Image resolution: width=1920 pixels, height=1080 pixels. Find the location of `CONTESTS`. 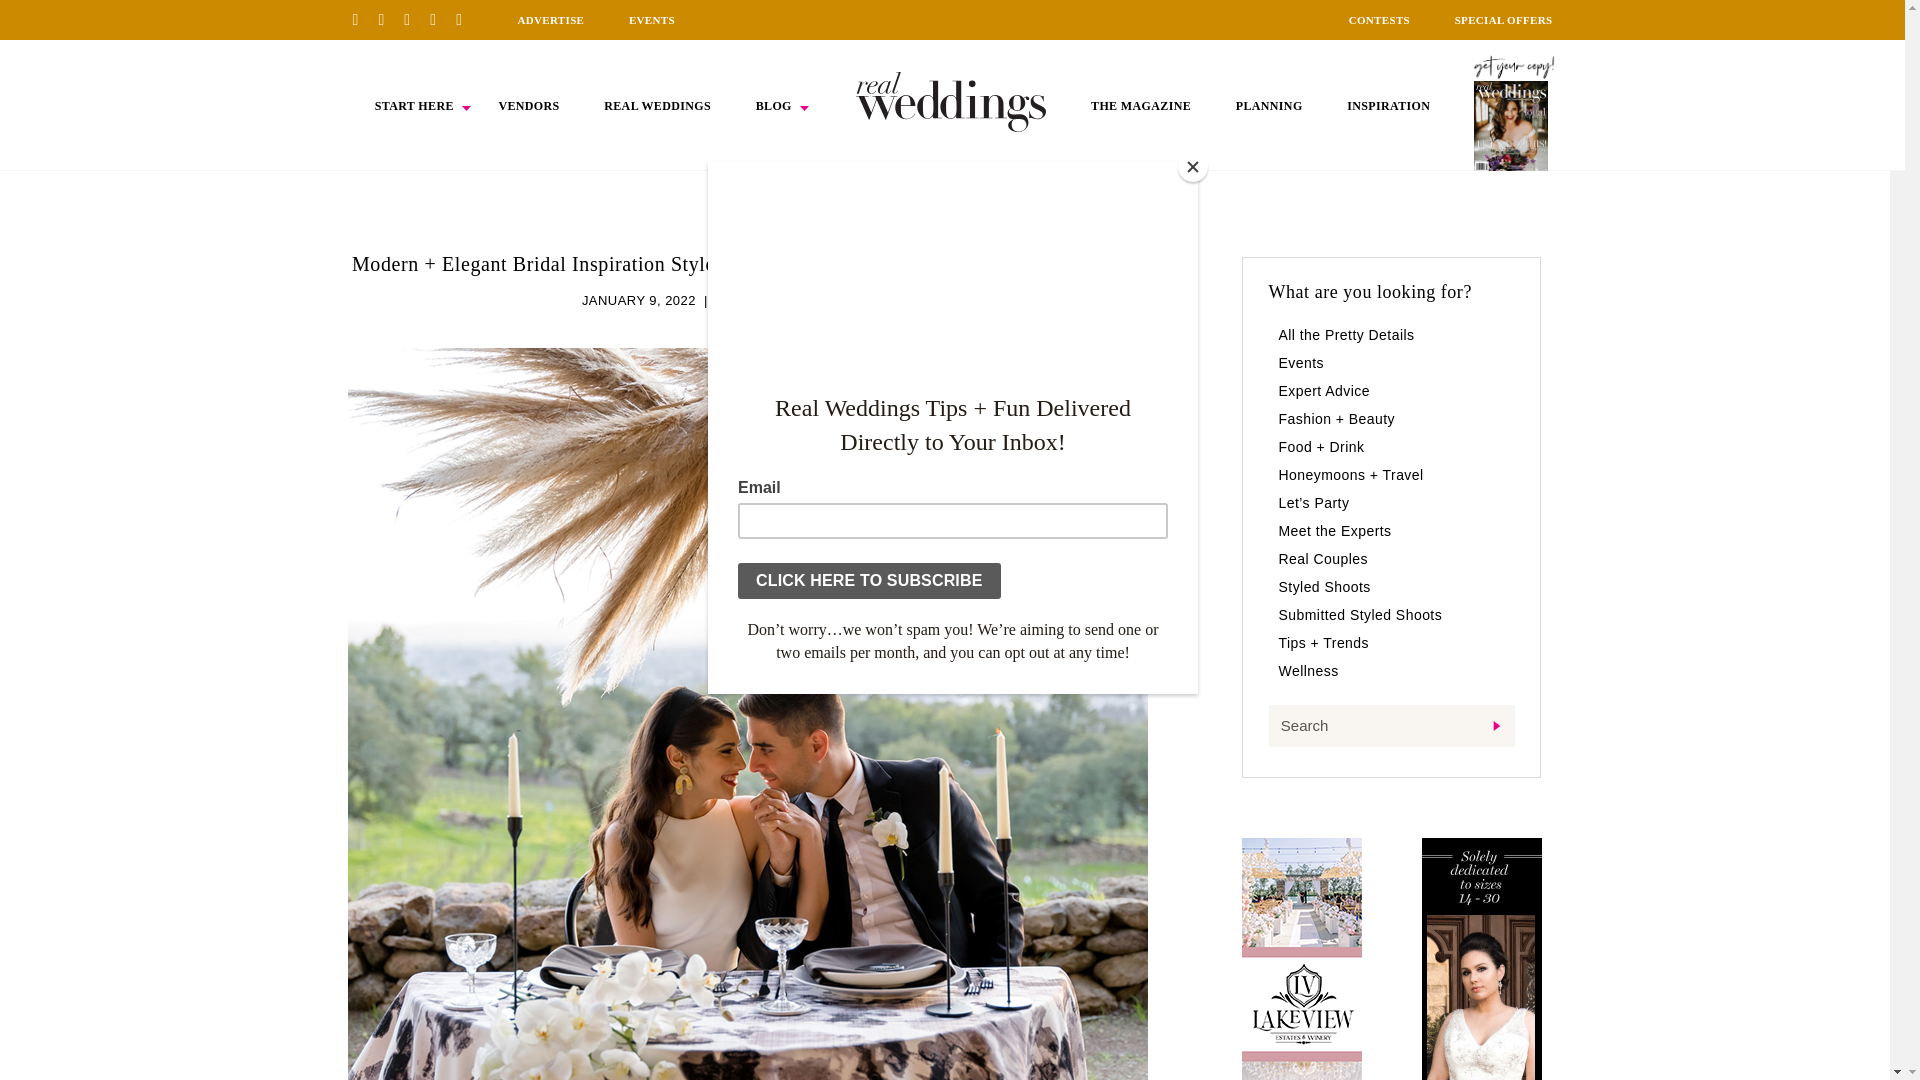

CONTESTS is located at coordinates (1379, 20).